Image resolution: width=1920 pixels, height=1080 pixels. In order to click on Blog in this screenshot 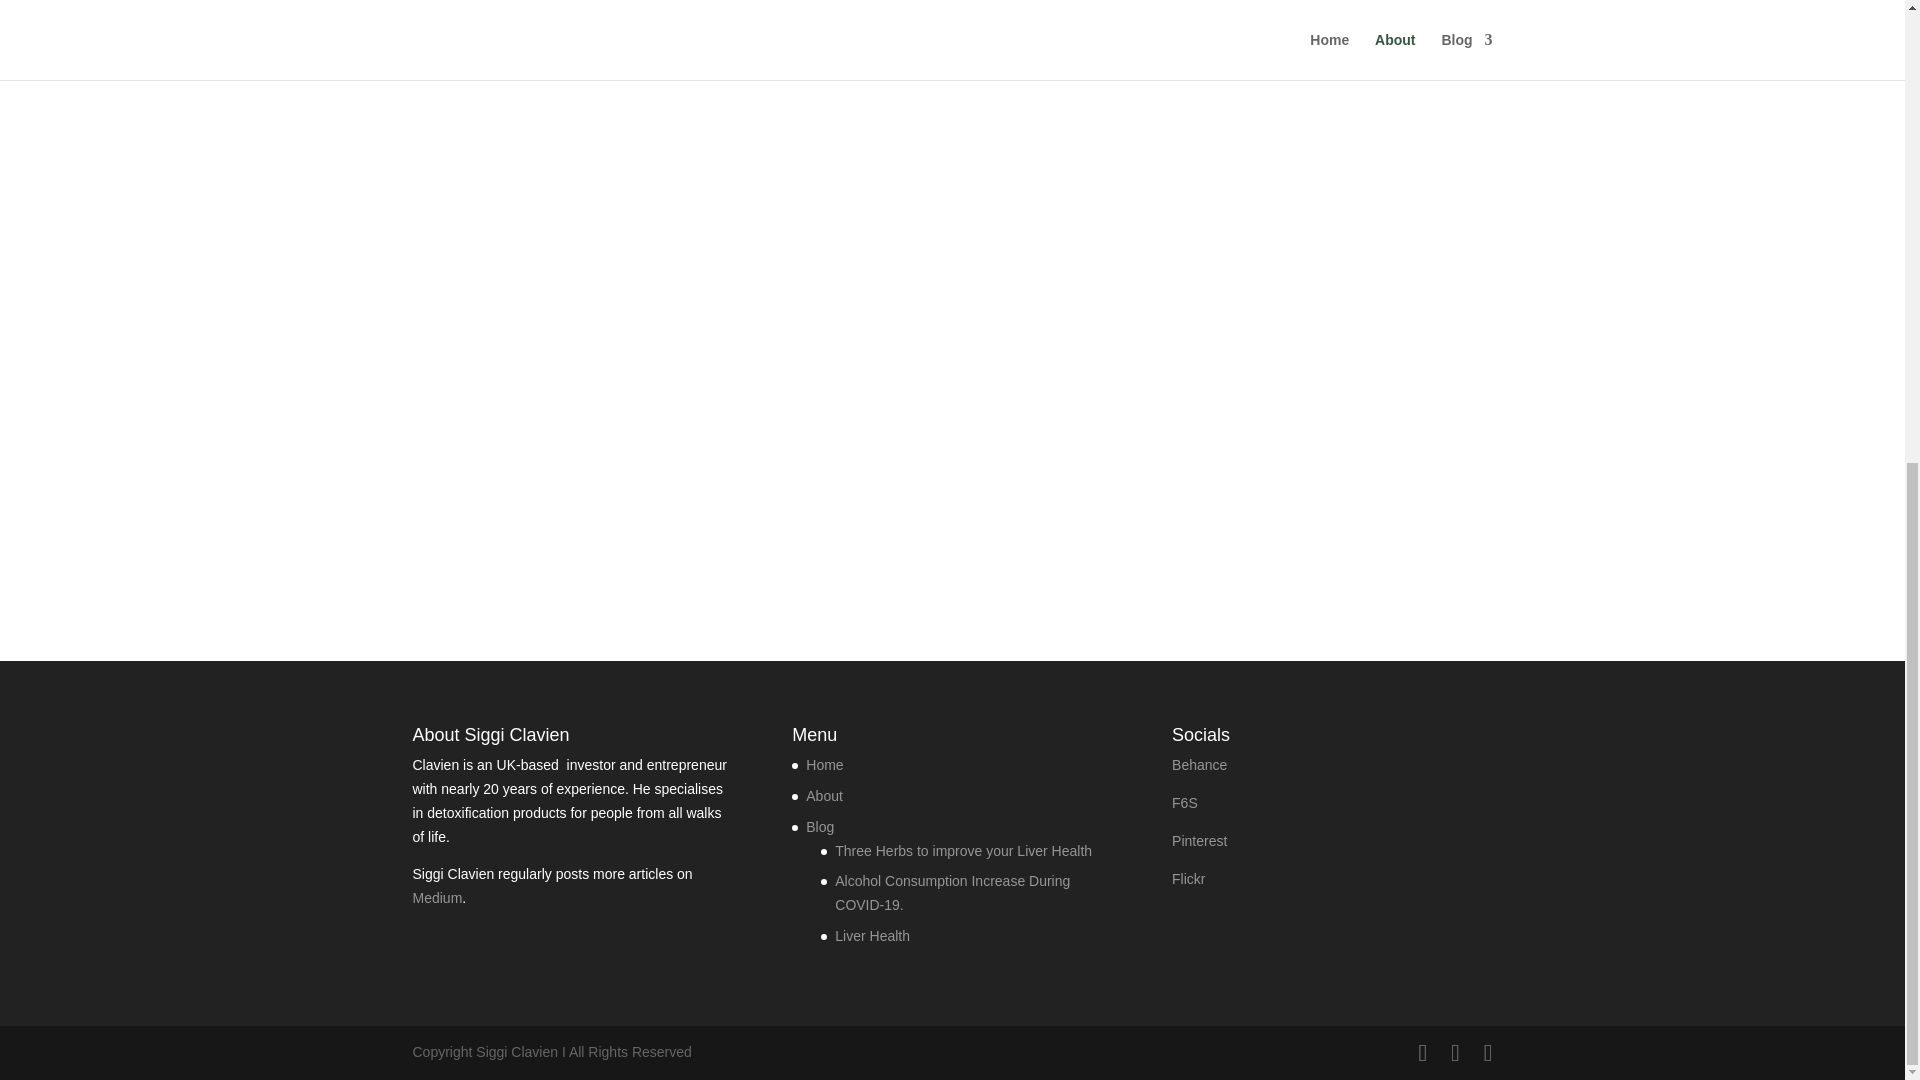, I will do `click(820, 826)`.